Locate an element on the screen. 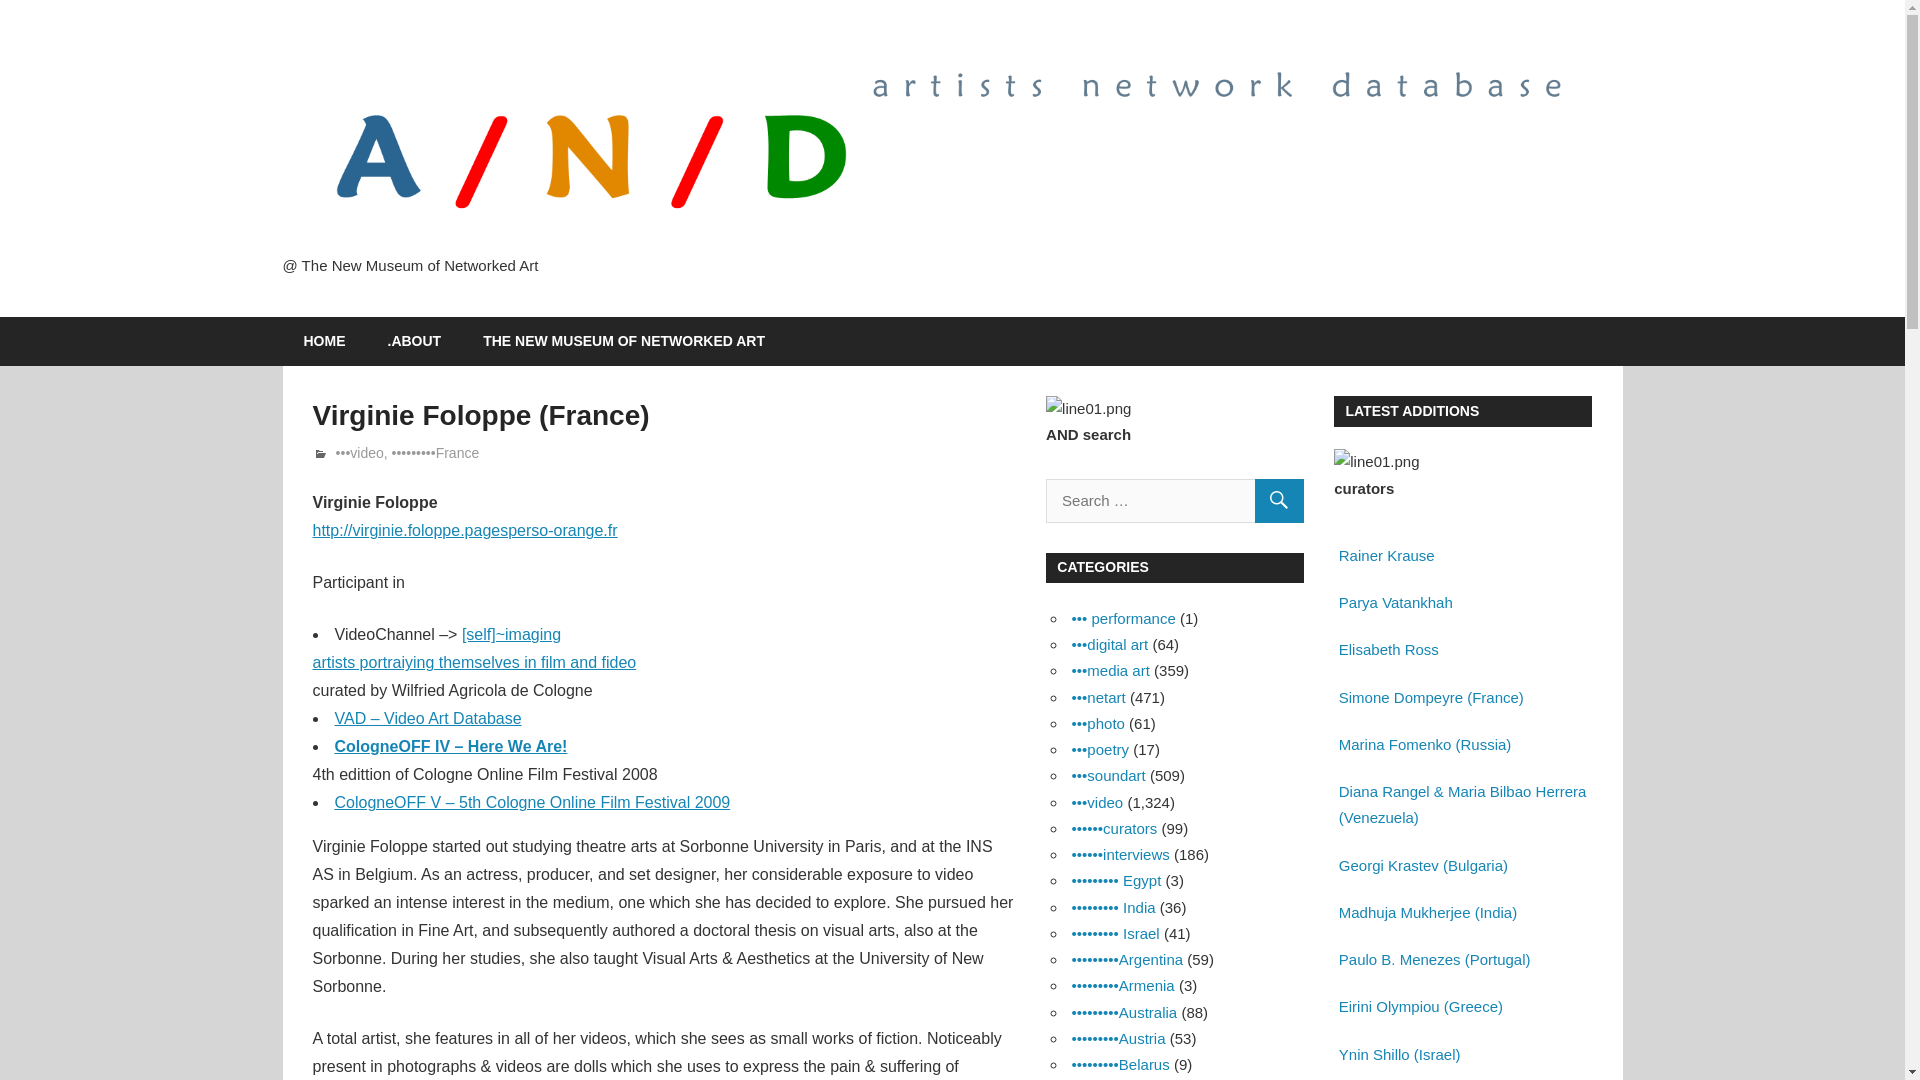 Image resolution: width=1920 pixels, height=1080 pixels. HOME is located at coordinates (324, 342).